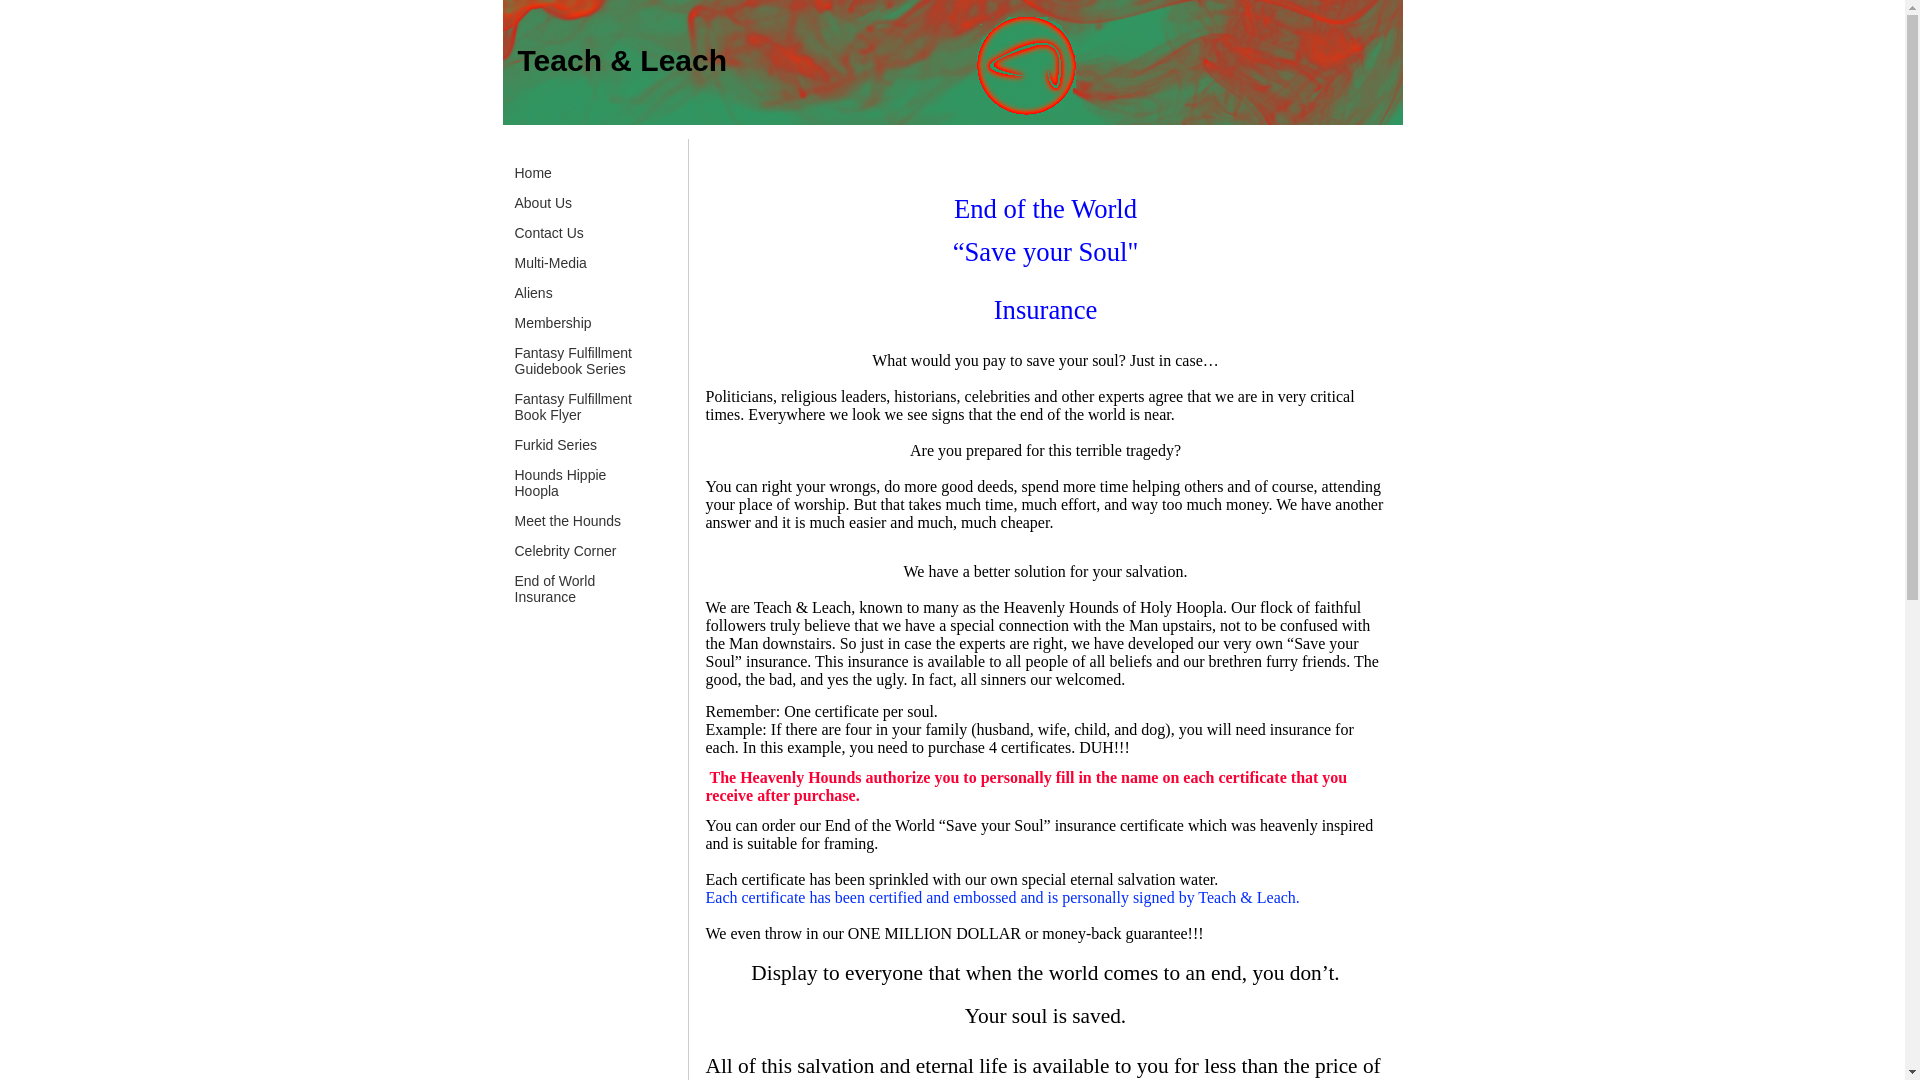 The height and width of the screenshot is (1080, 1920). I want to click on Fantasy Fulfillment Guidebook Series, so click(572, 368).